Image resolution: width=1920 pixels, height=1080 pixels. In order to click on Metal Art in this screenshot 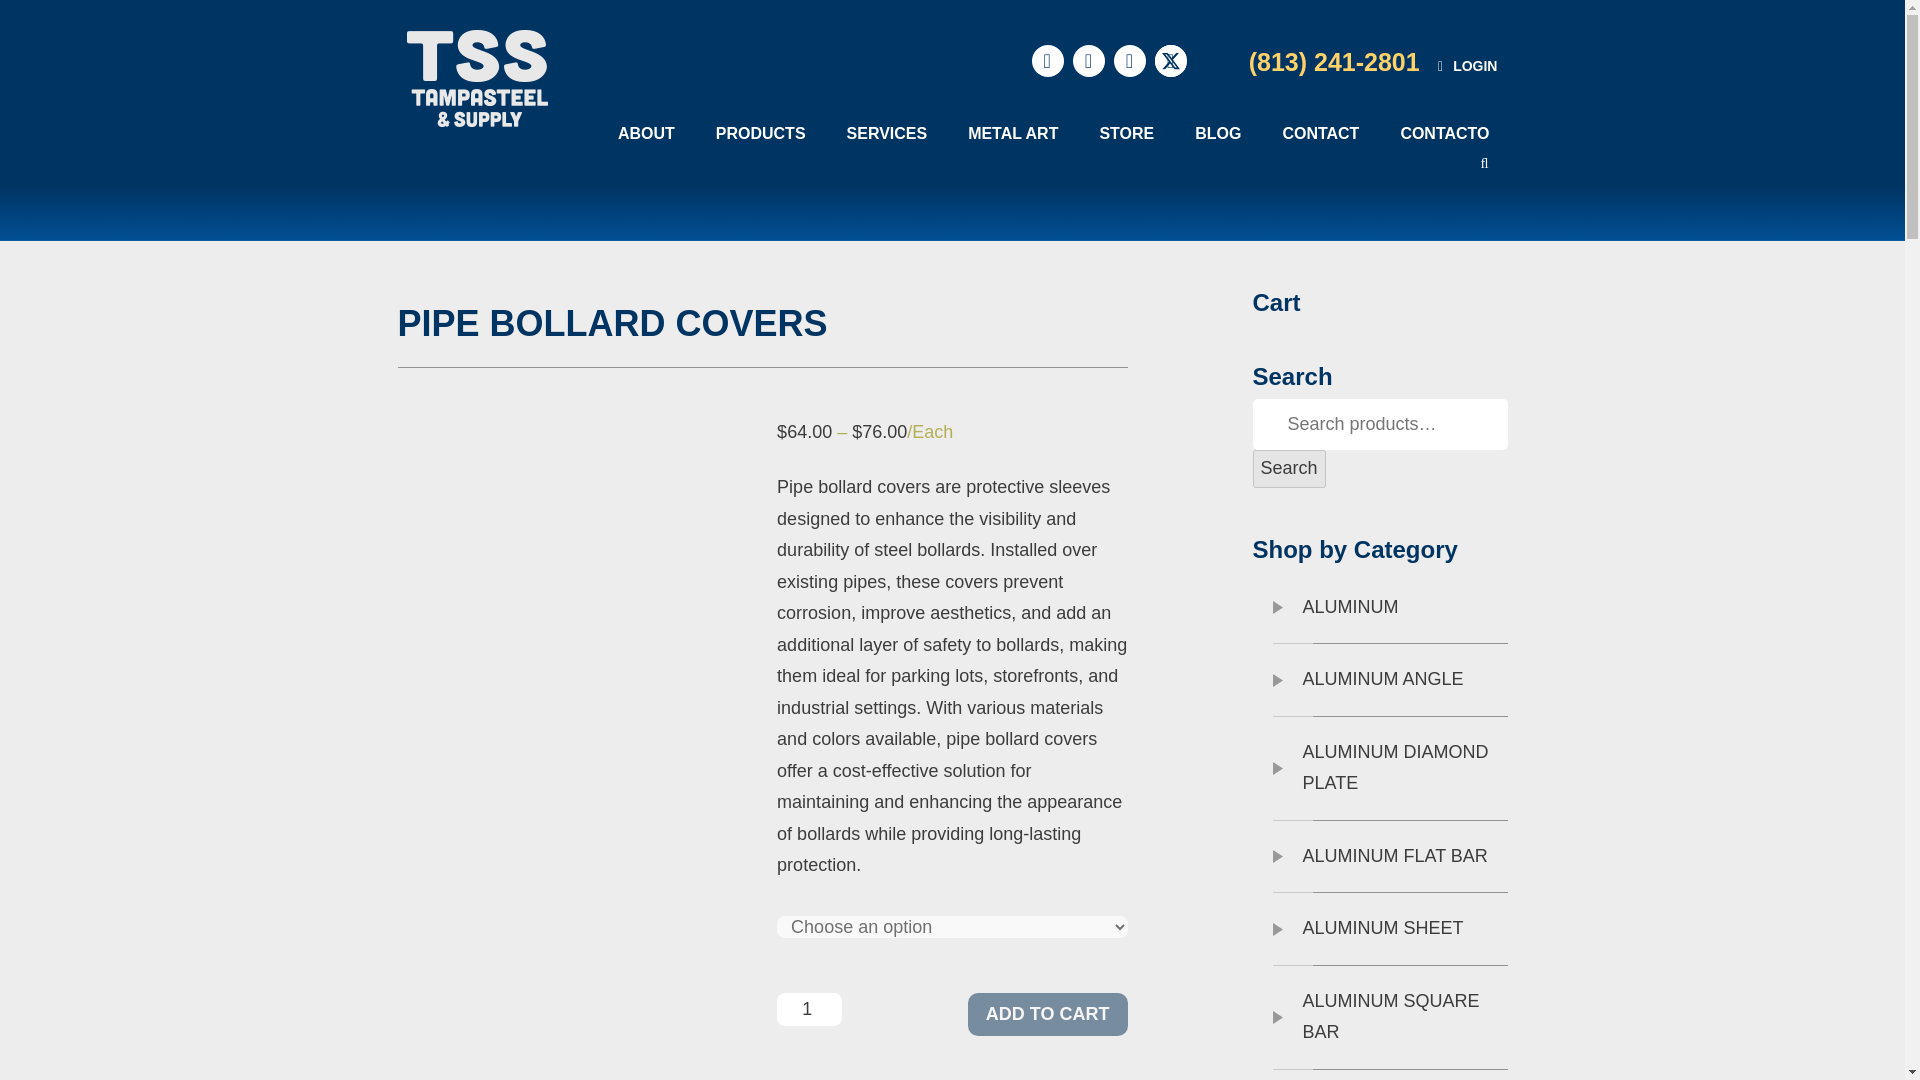, I will do `click(1012, 132)`.